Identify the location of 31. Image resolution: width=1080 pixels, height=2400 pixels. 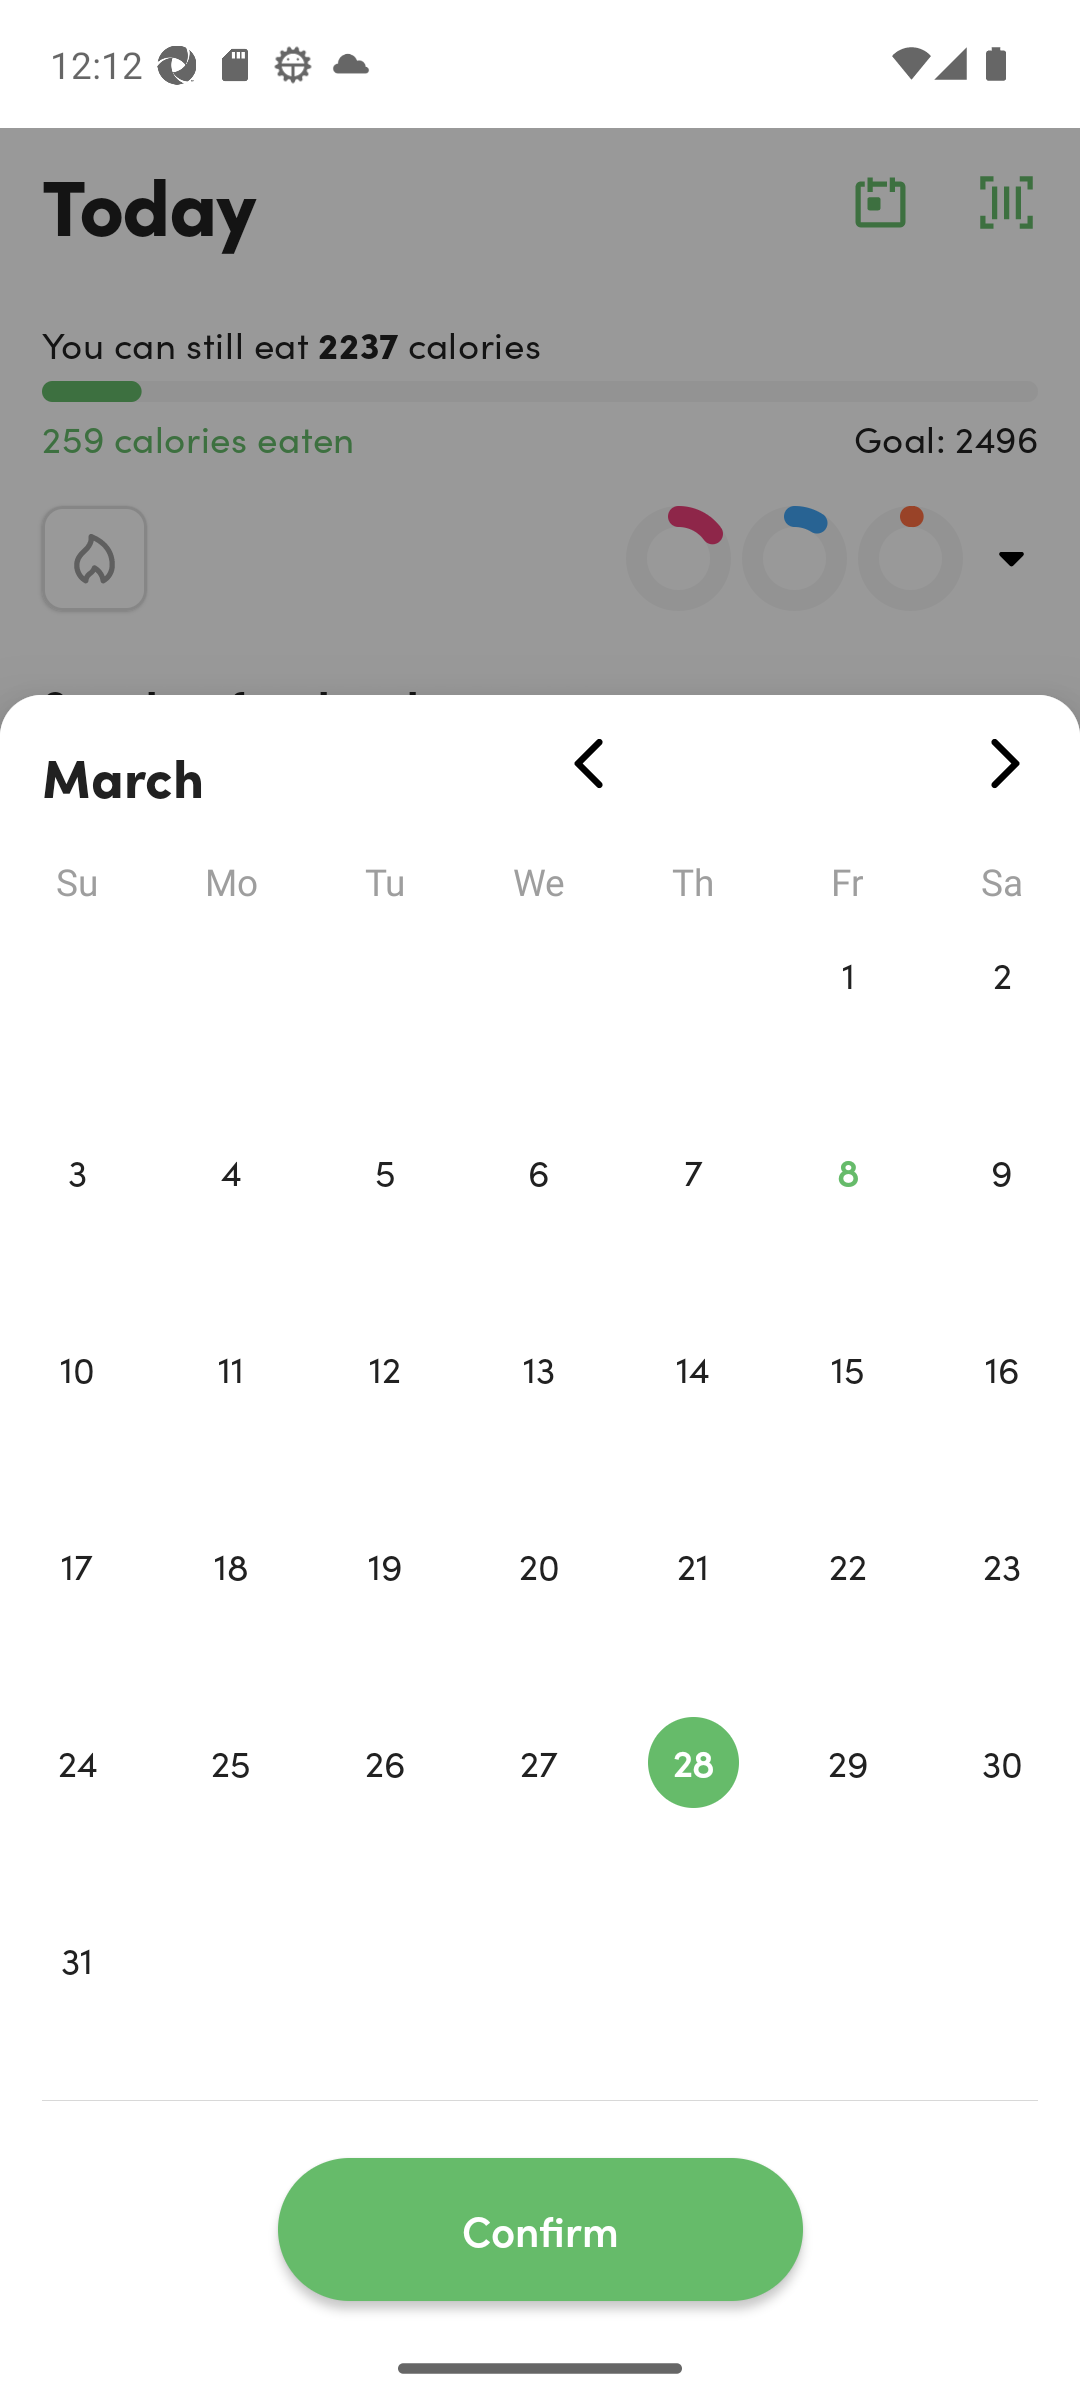
(77, 2002).